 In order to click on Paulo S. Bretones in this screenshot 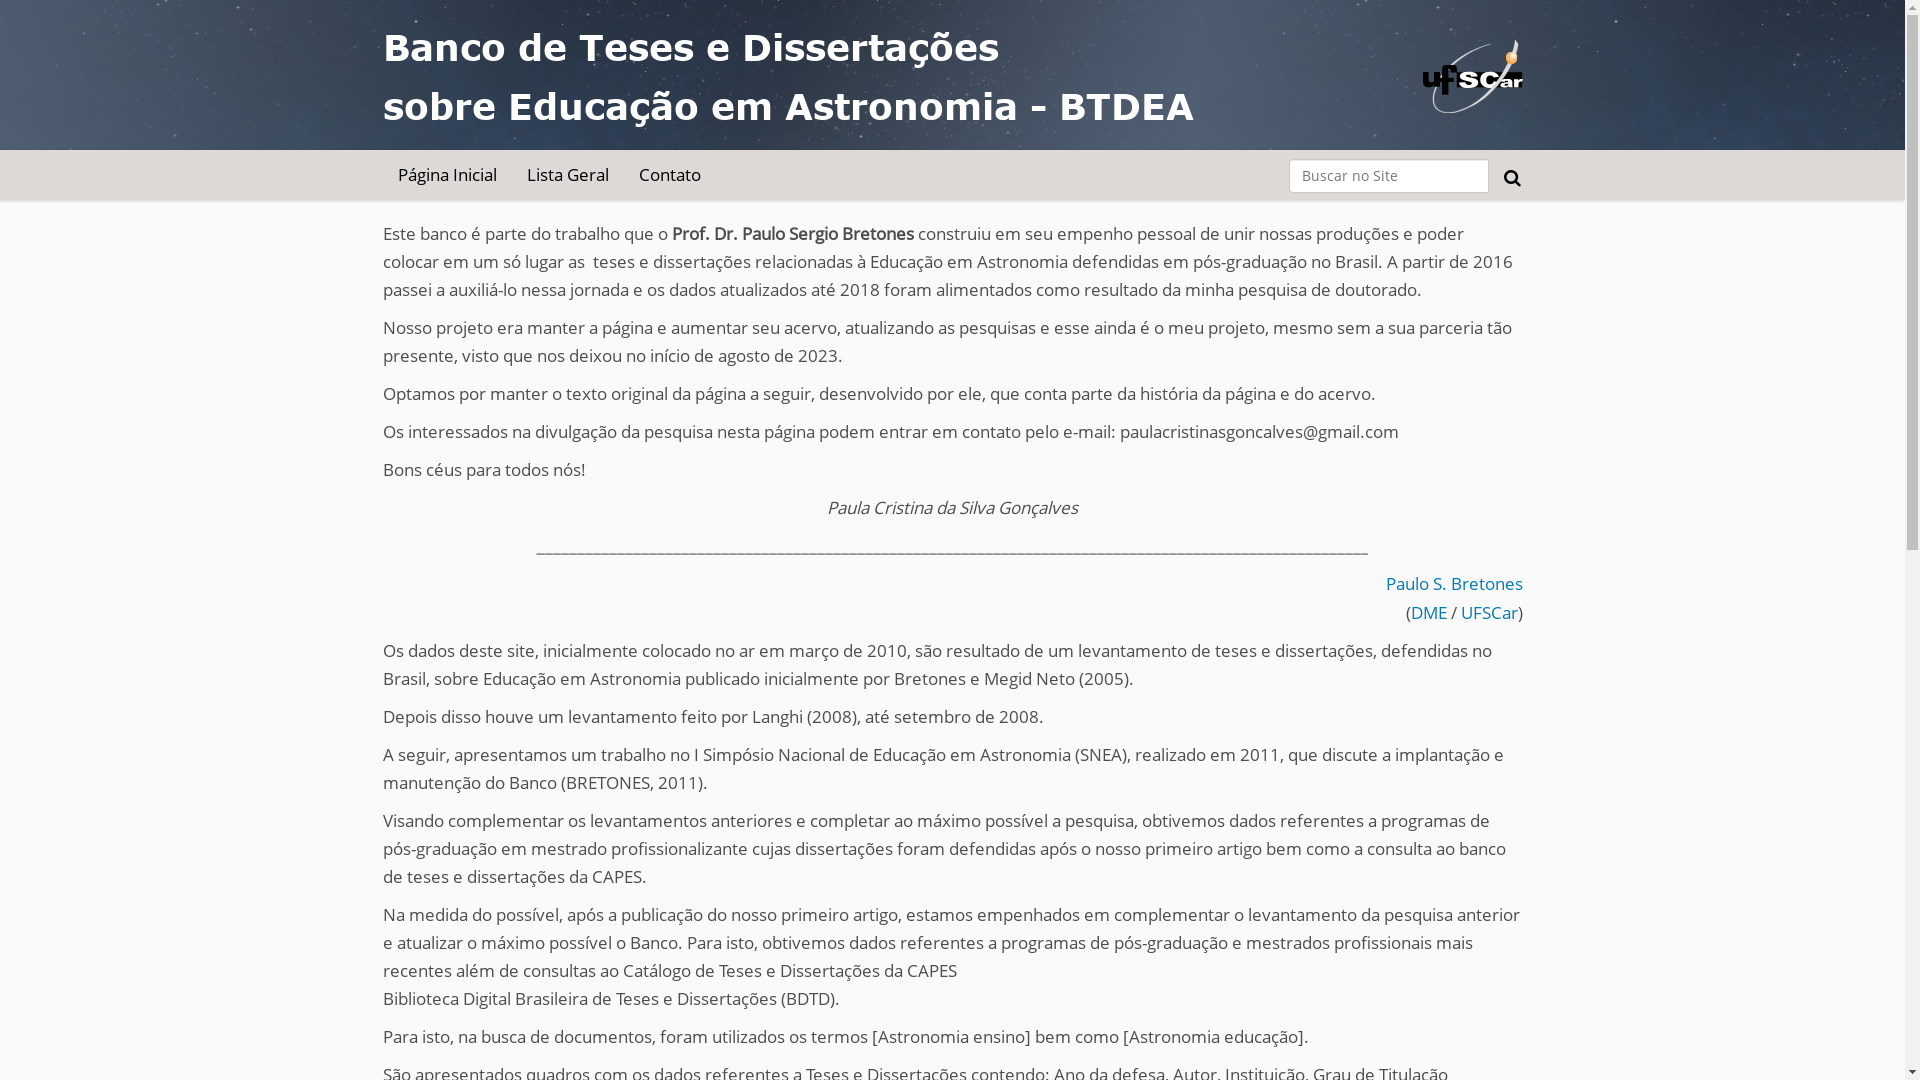, I will do `click(1454, 584)`.